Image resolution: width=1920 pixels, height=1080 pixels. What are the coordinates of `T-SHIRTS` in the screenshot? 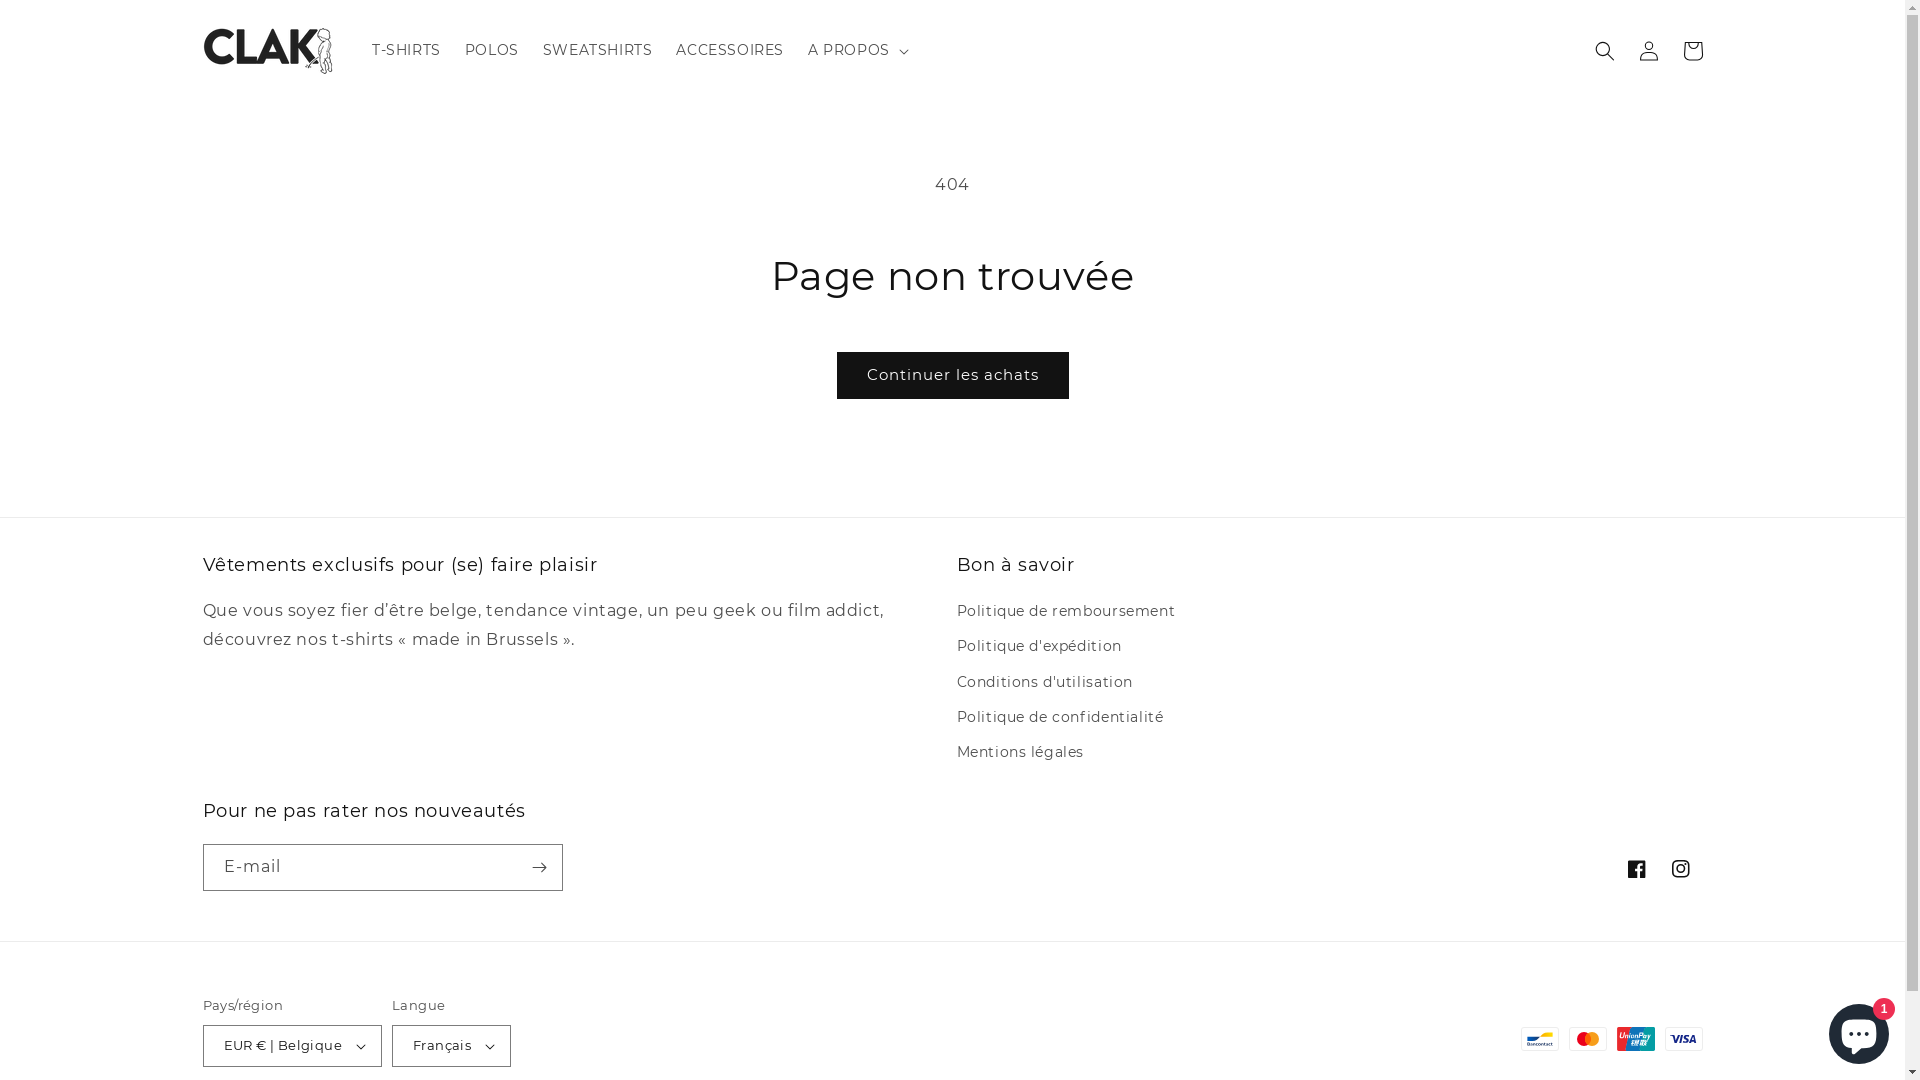 It's located at (406, 50).